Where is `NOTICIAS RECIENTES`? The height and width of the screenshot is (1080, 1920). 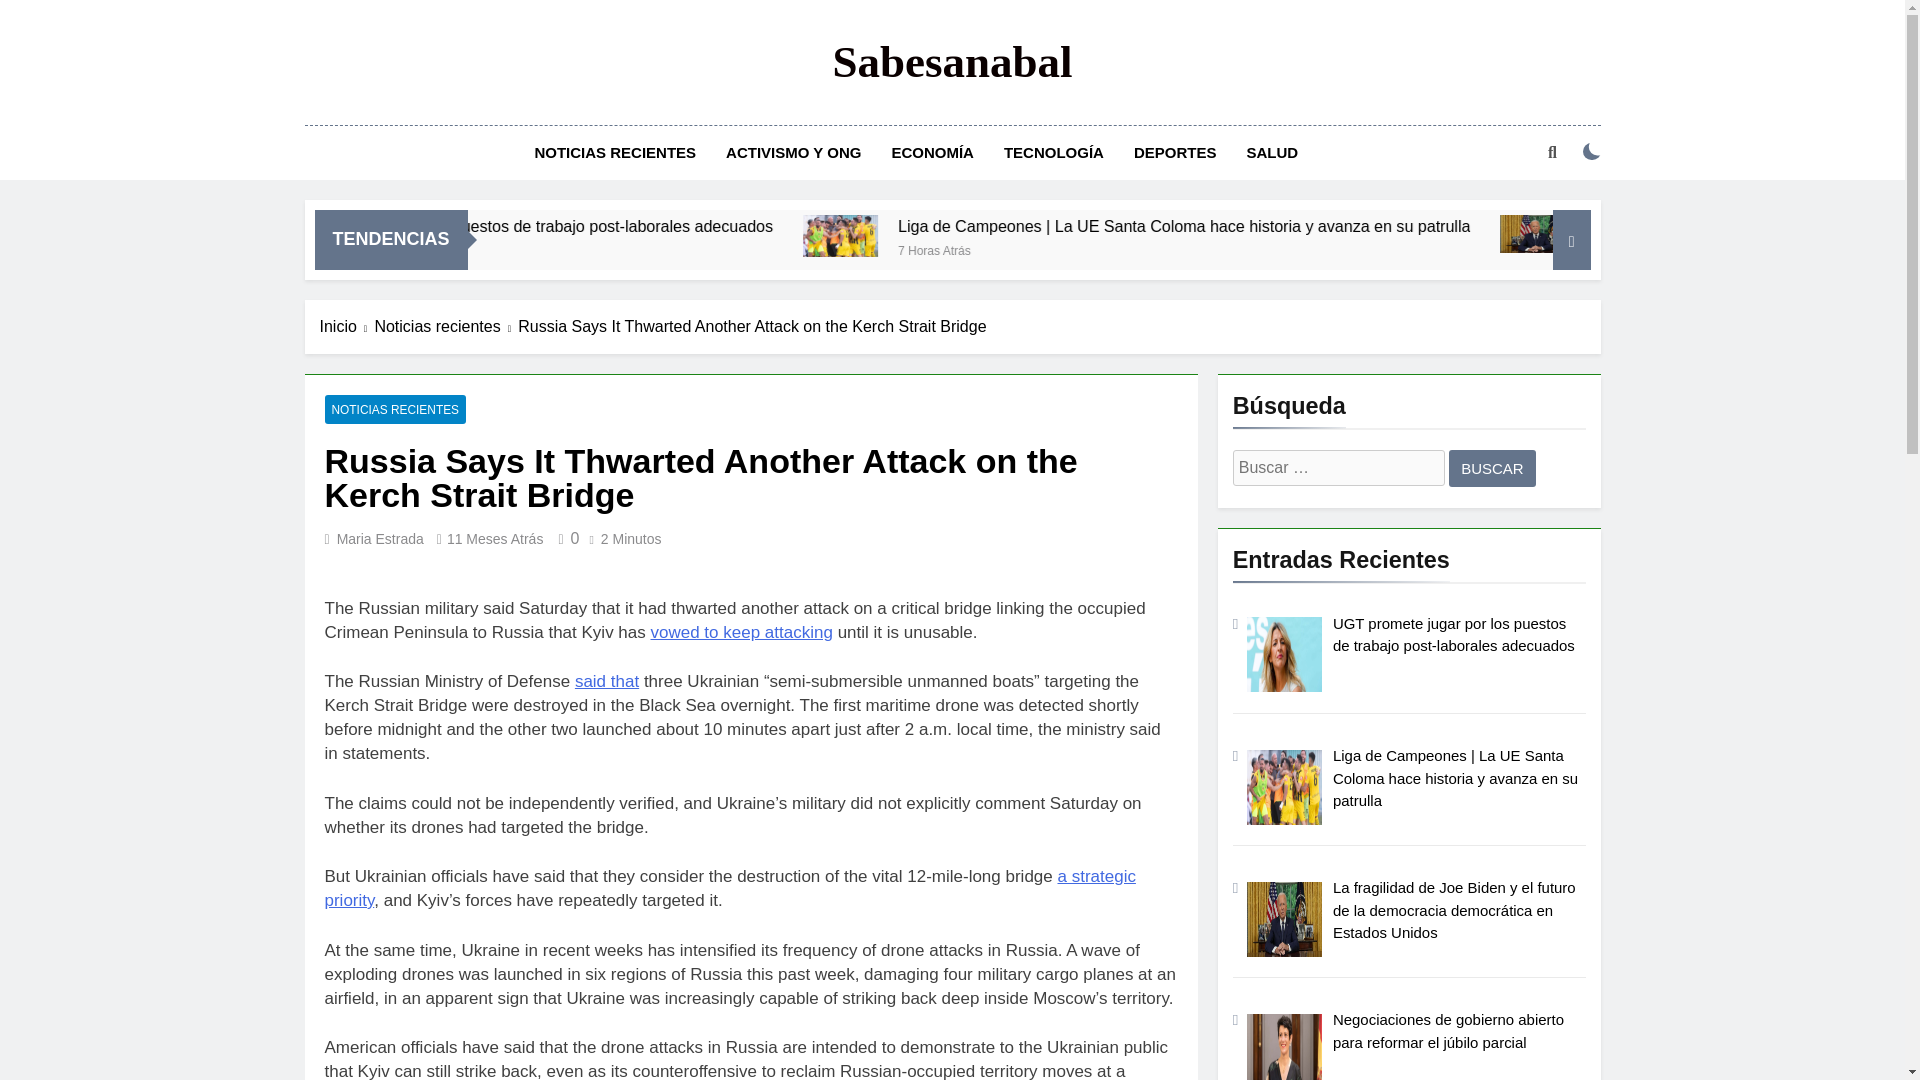 NOTICIAS RECIENTES is located at coordinates (614, 153).